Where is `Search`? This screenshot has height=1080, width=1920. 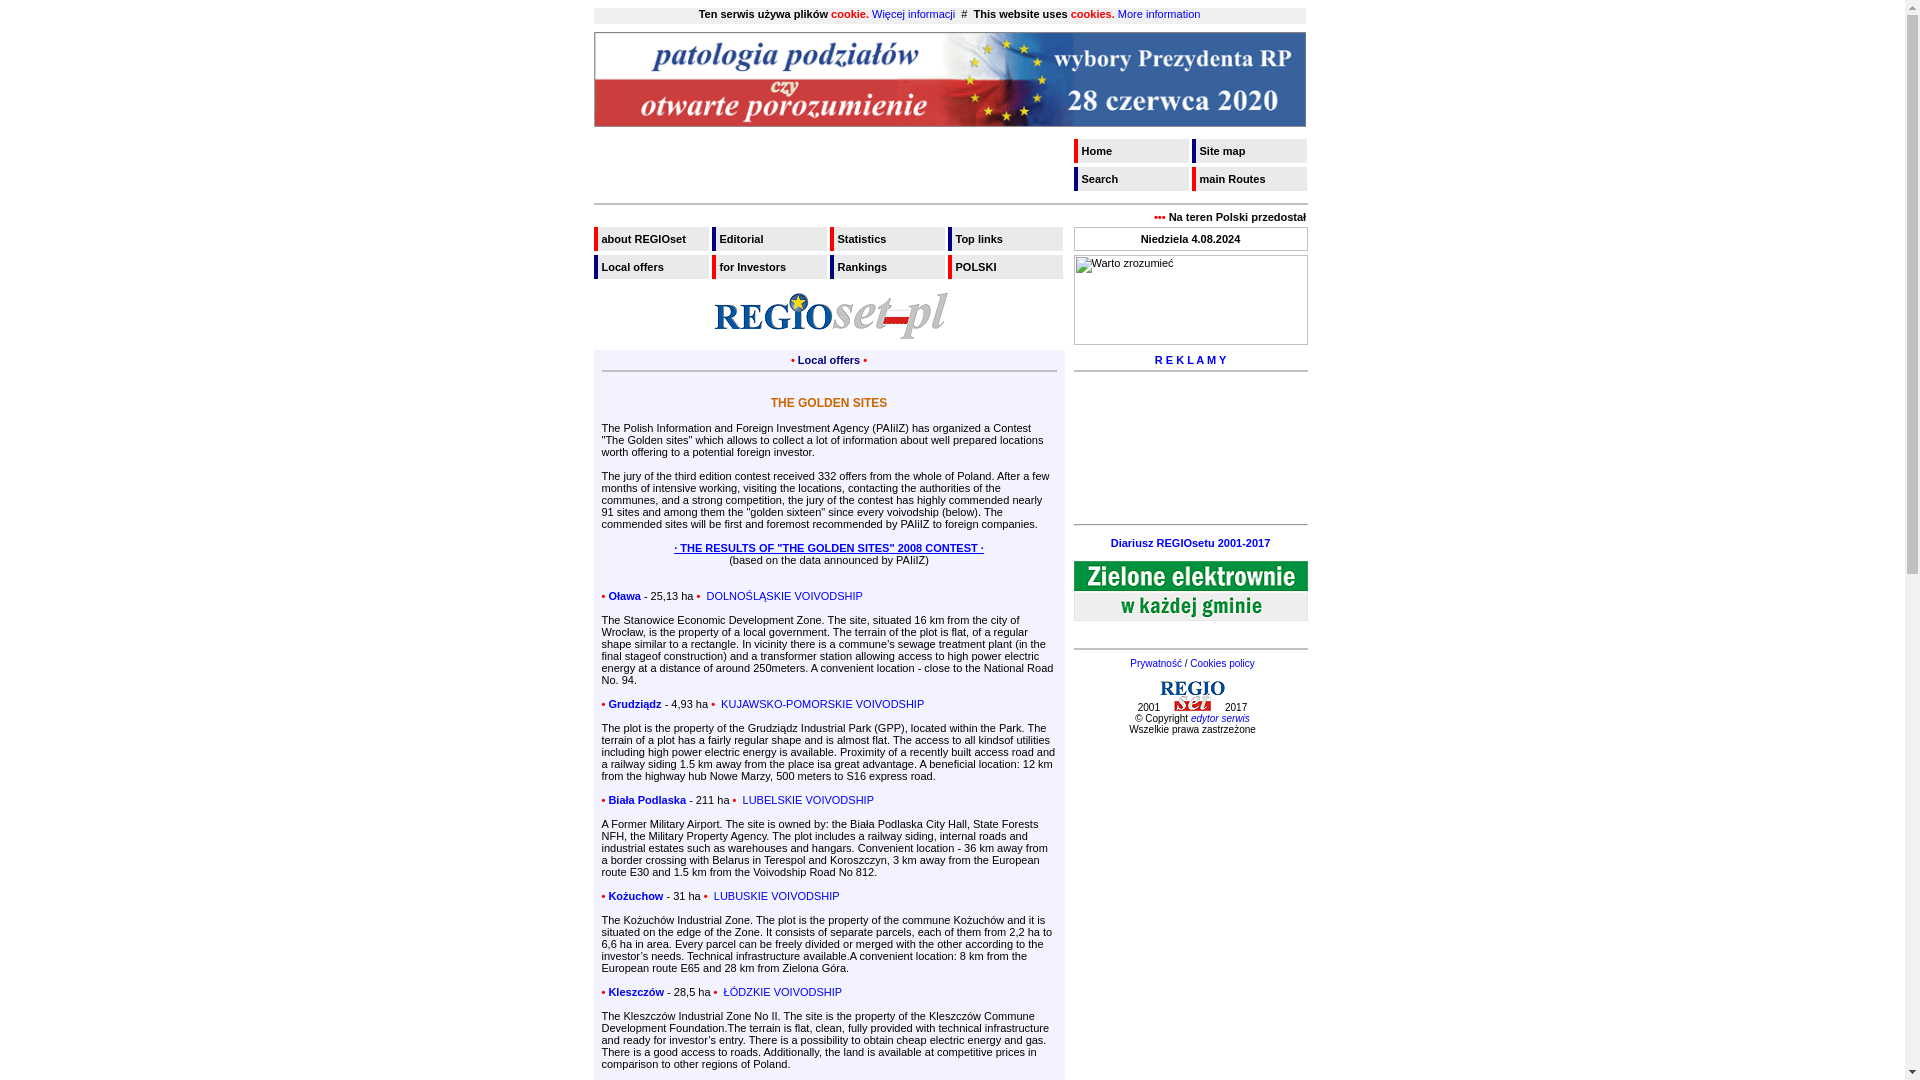 Search is located at coordinates (1132, 179).